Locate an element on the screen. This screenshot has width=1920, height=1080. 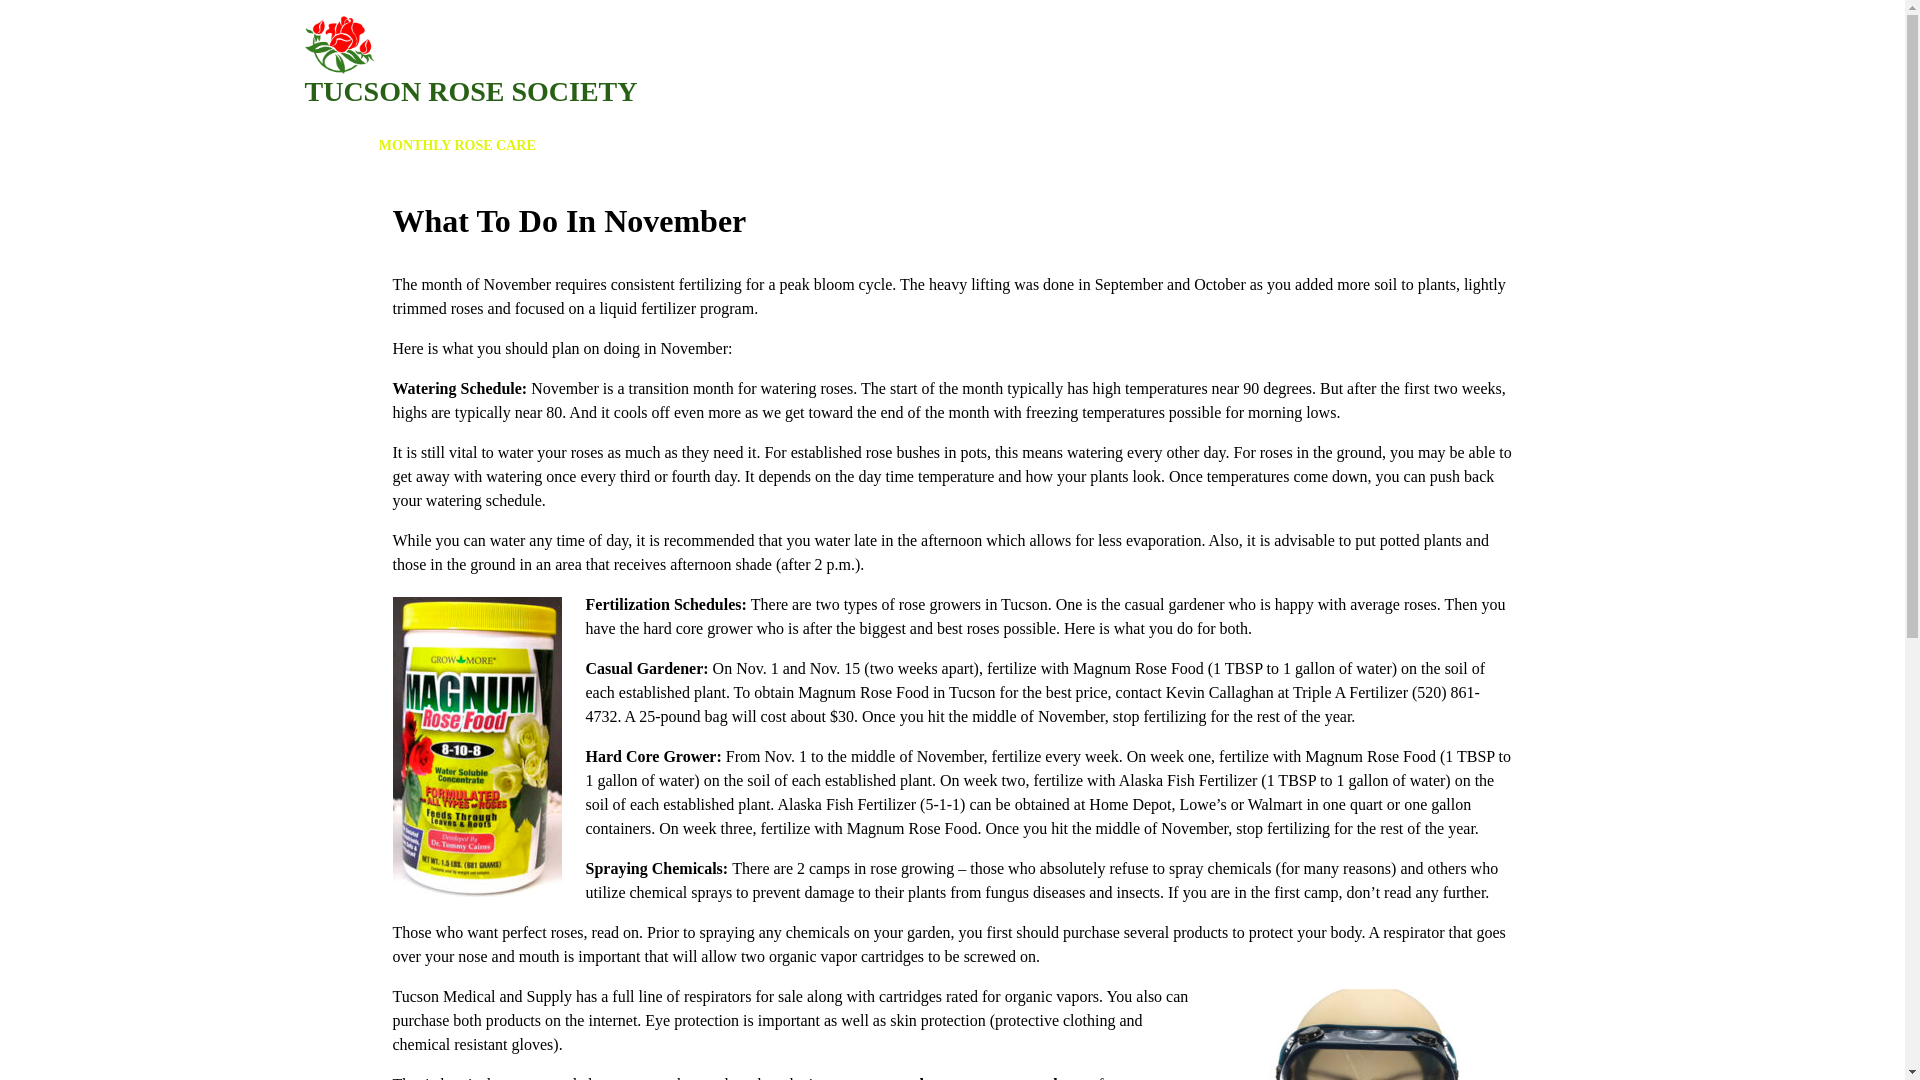
TUCSON ROSE SOCIETY is located at coordinates (470, 90).